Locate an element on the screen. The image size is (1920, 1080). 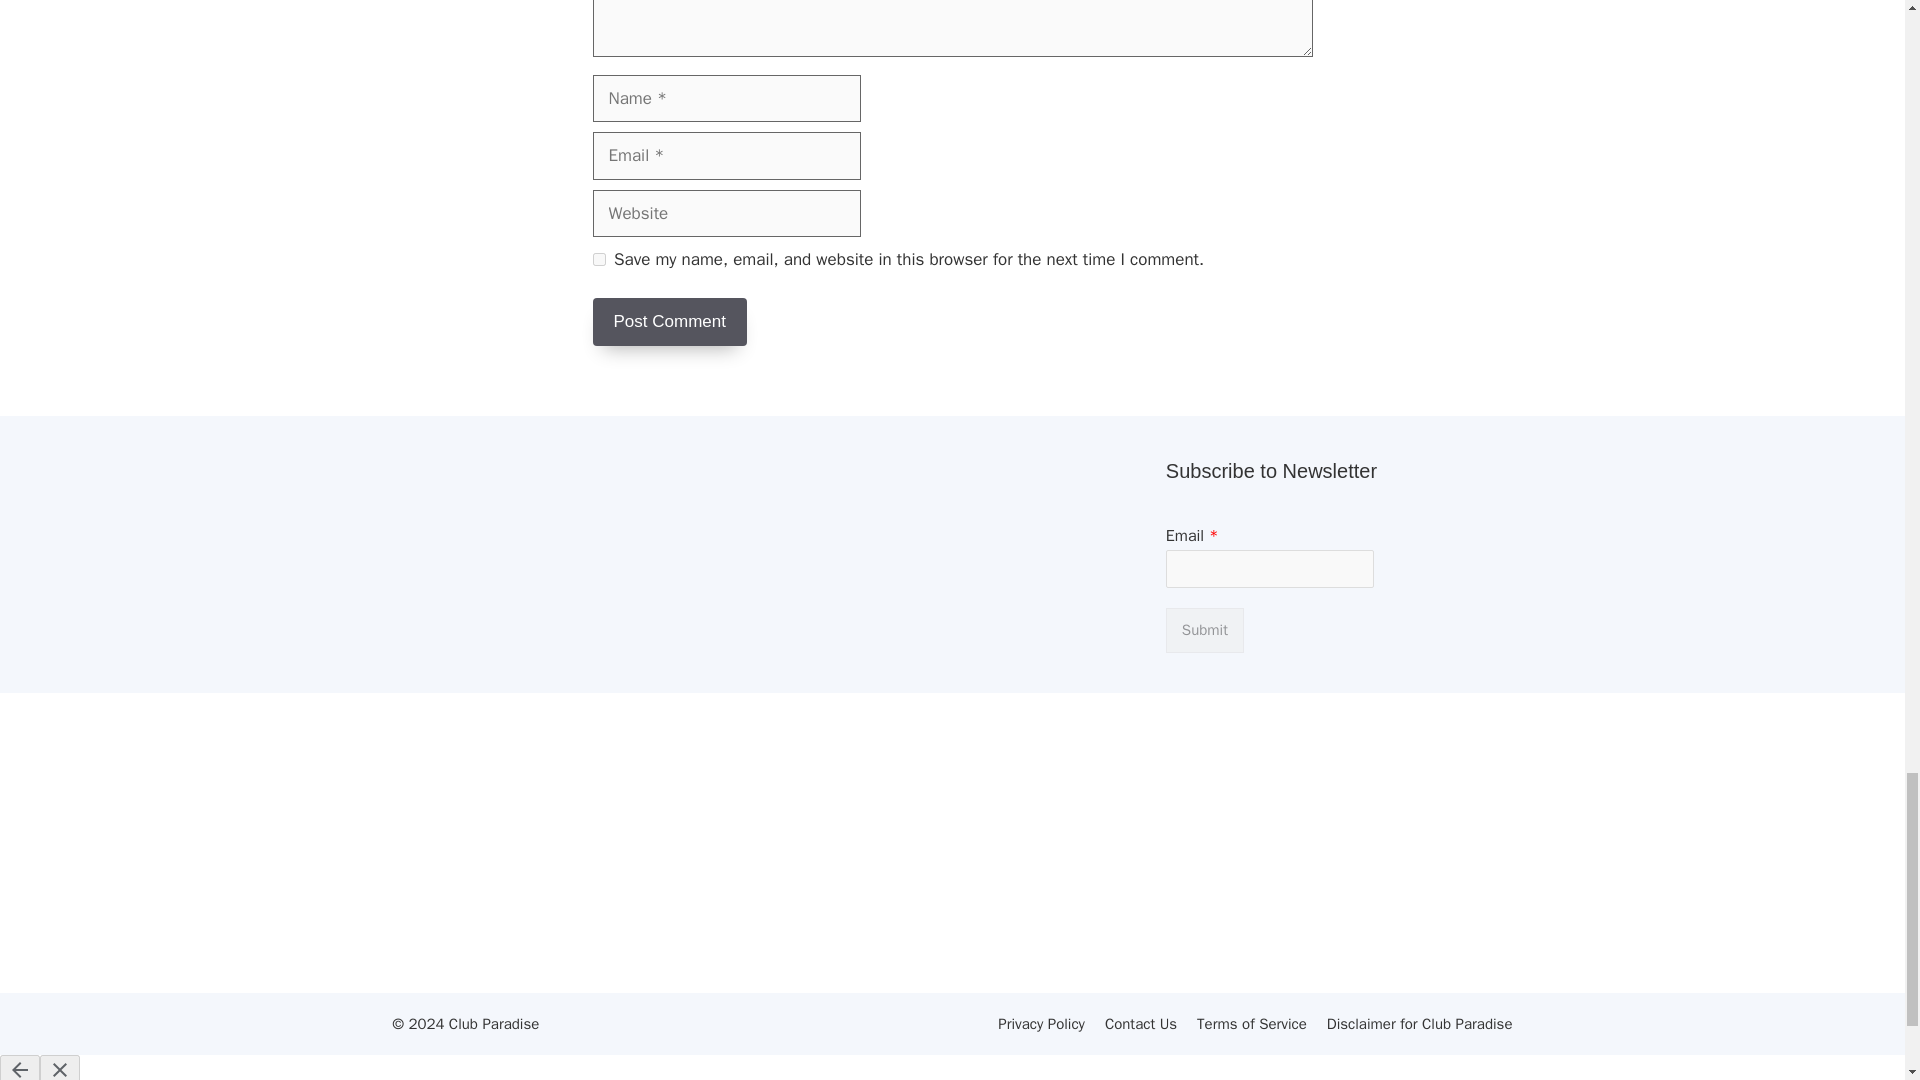
Contact Us is located at coordinates (1140, 1024).